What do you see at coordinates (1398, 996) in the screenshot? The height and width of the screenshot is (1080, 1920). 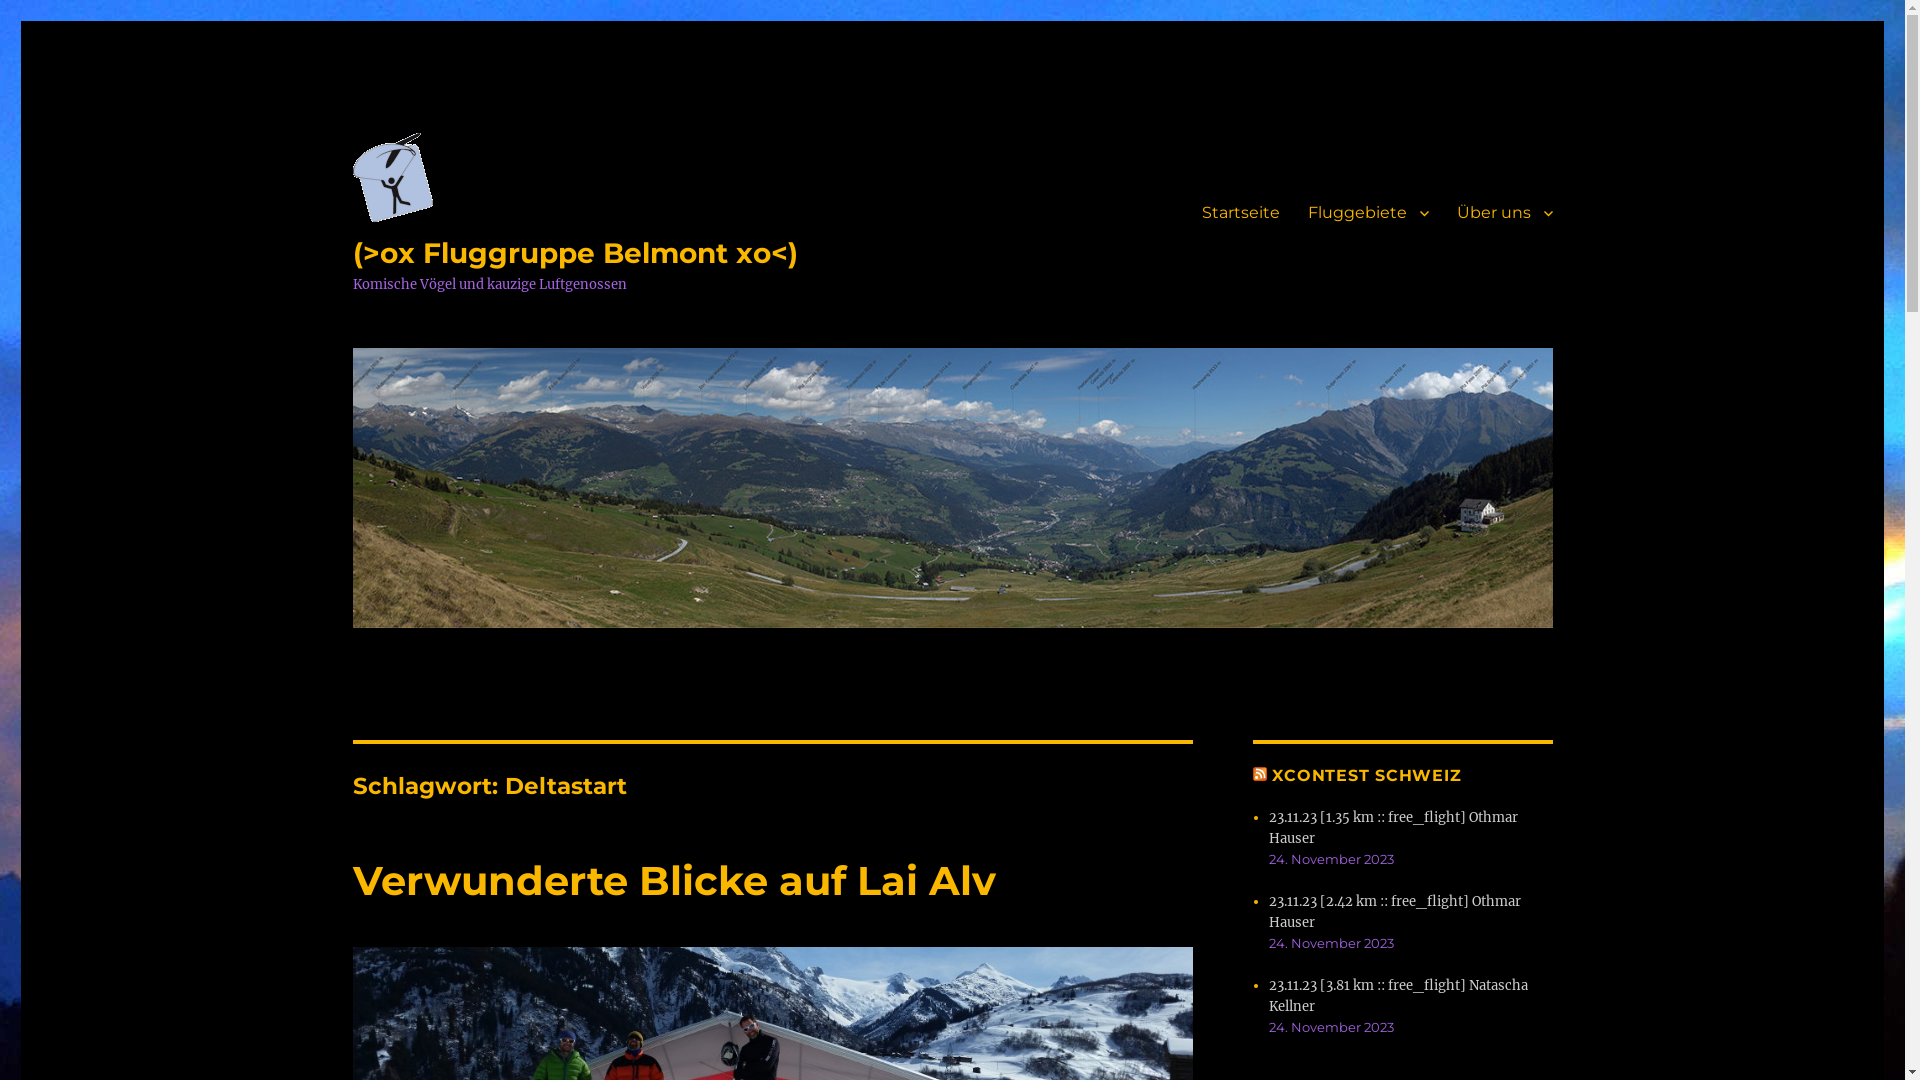 I see `23.11.23 [3.81 km :: free_flight] Natascha Kellner` at bounding box center [1398, 996].